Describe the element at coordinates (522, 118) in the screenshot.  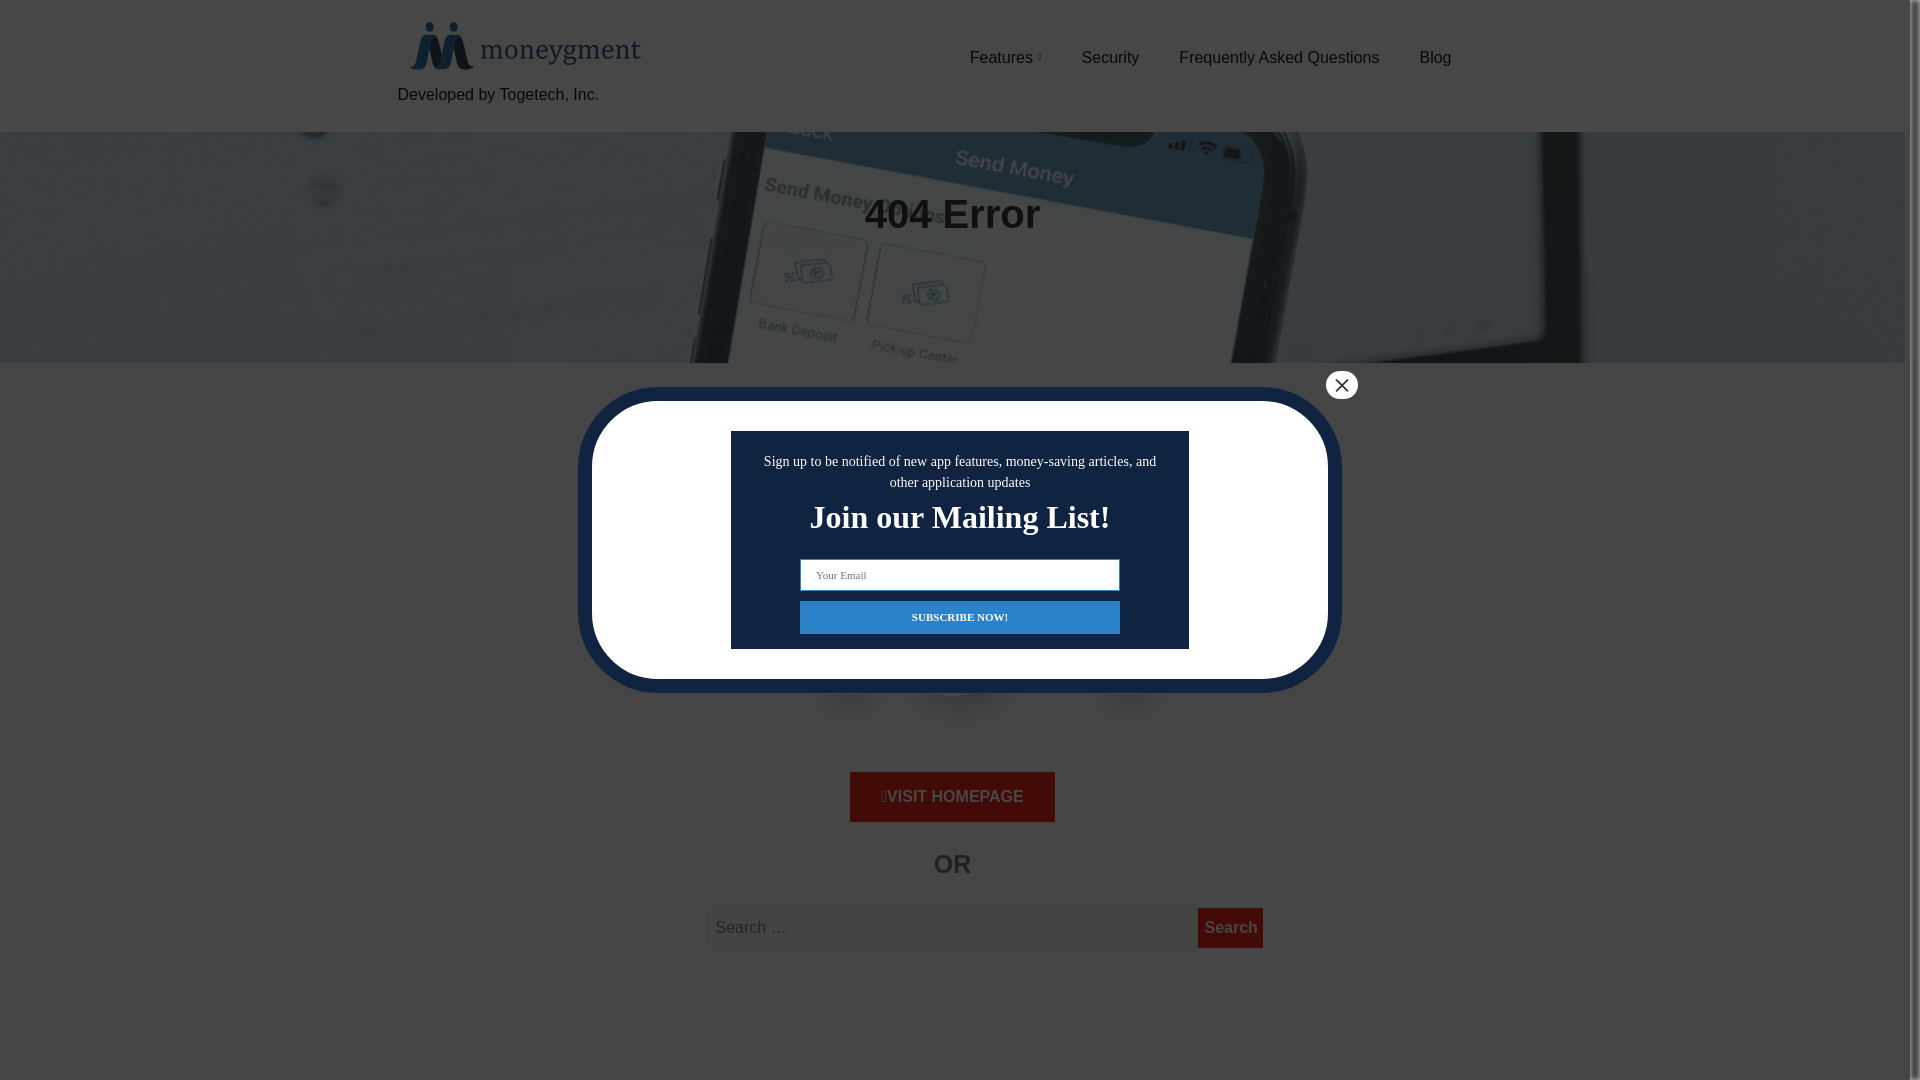
I see `Developed by Togetech, Inc.` at that location.